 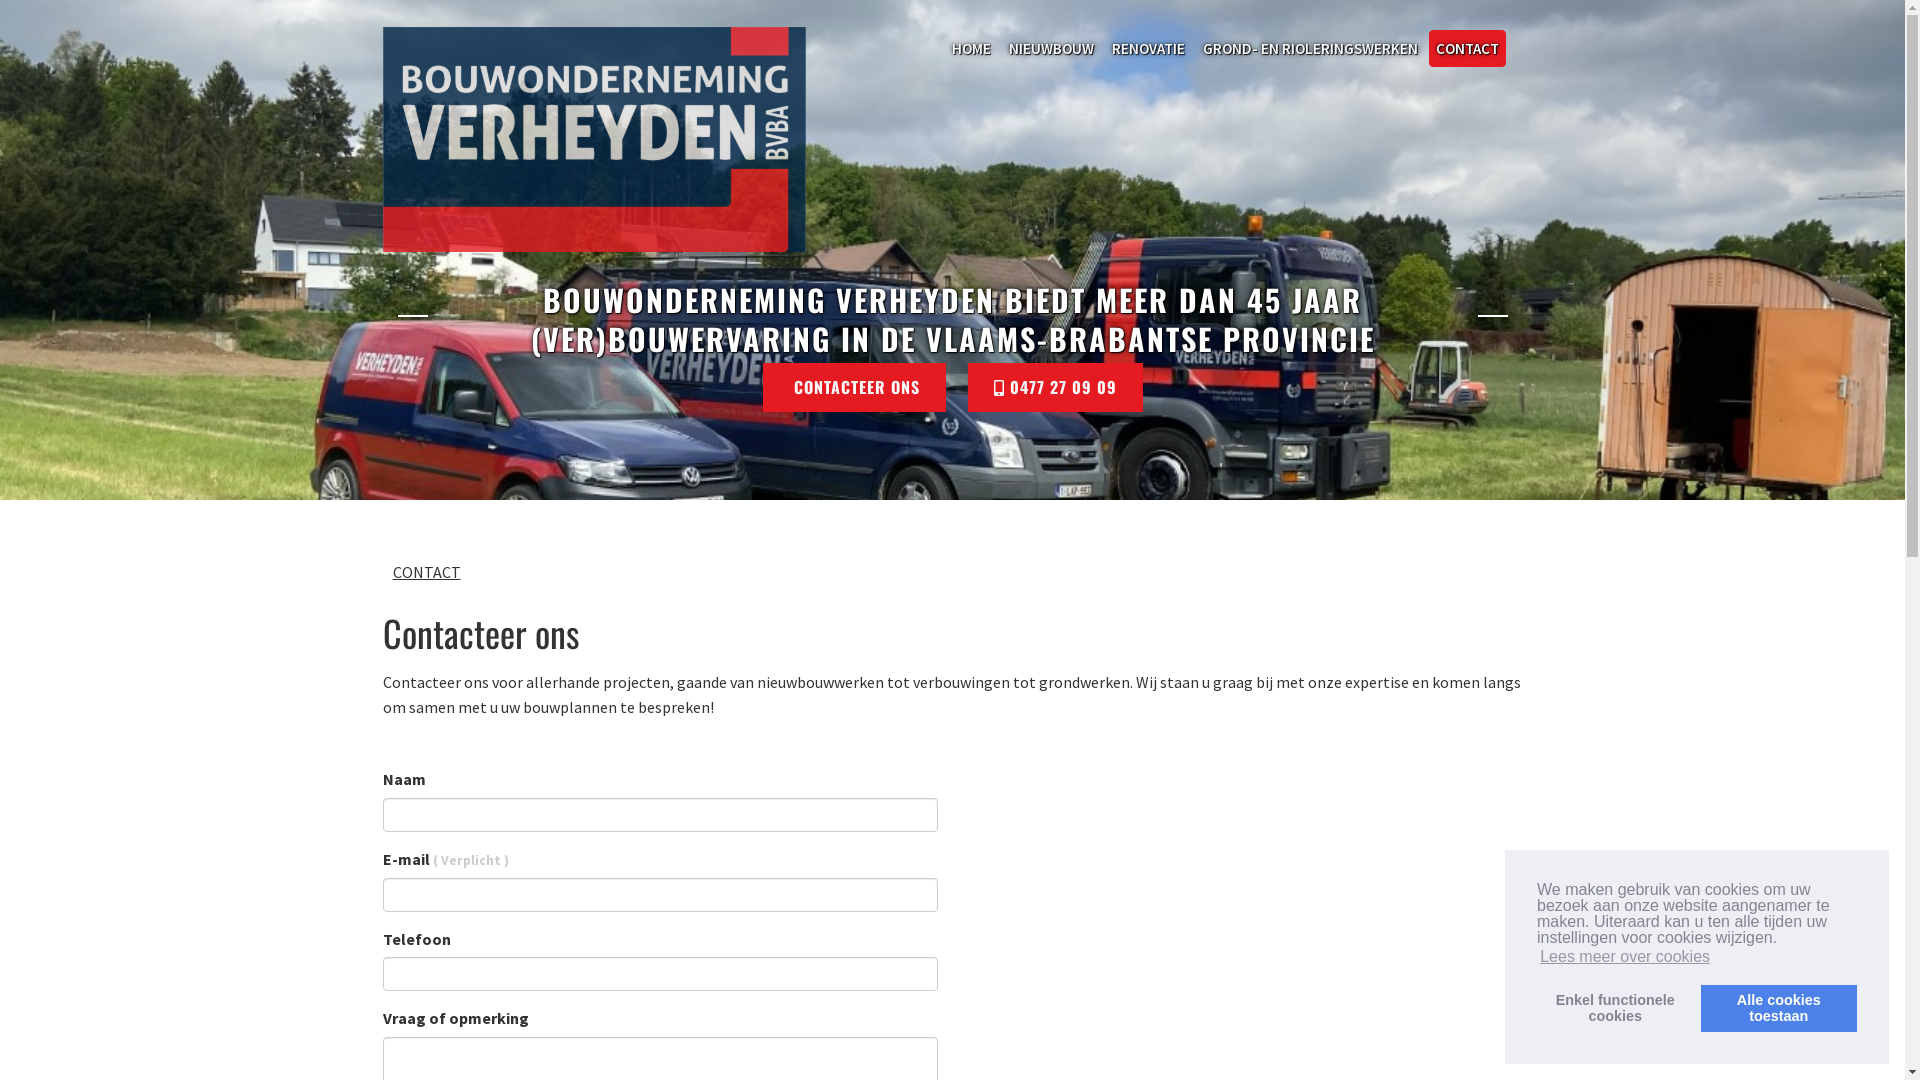 I want to click on GROND- EN RIOLERINGSWERKEN, so click(x=1310, y=48).